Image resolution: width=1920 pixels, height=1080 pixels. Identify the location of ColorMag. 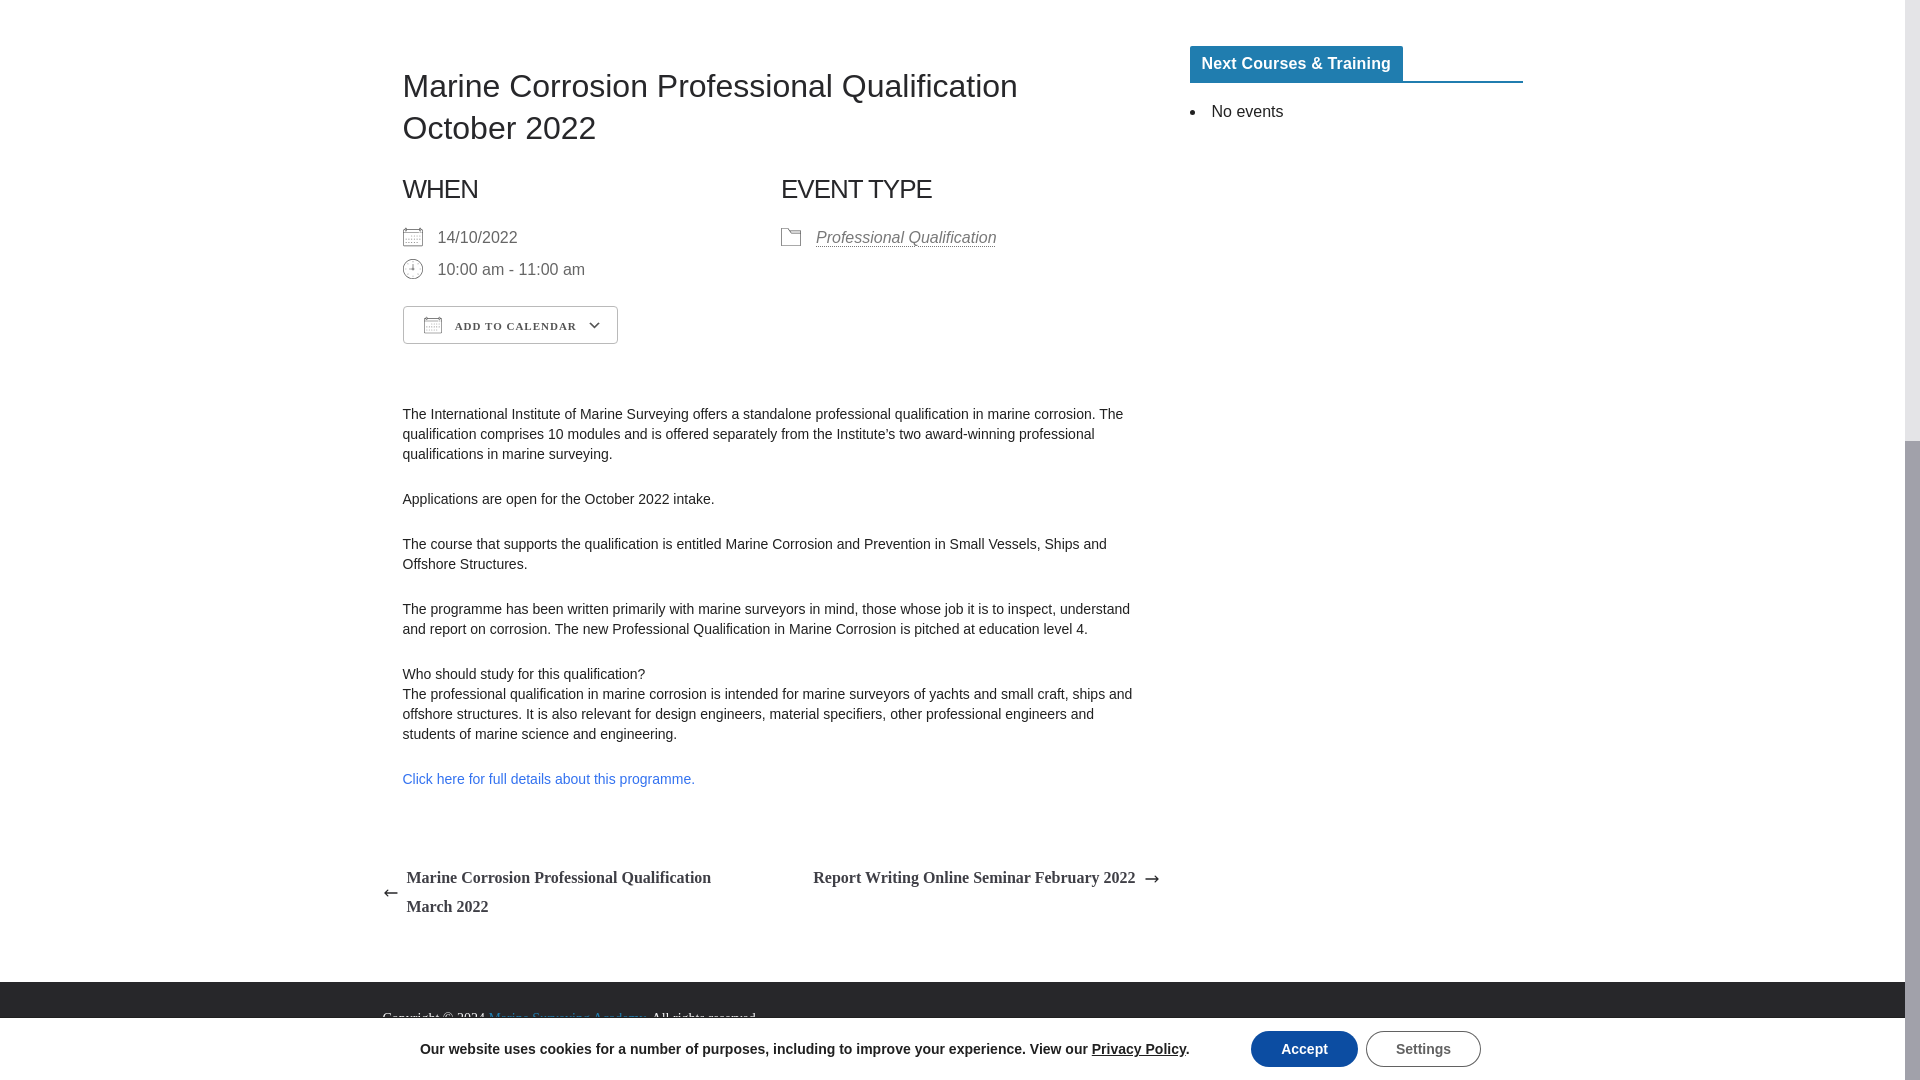
(458, 1042).